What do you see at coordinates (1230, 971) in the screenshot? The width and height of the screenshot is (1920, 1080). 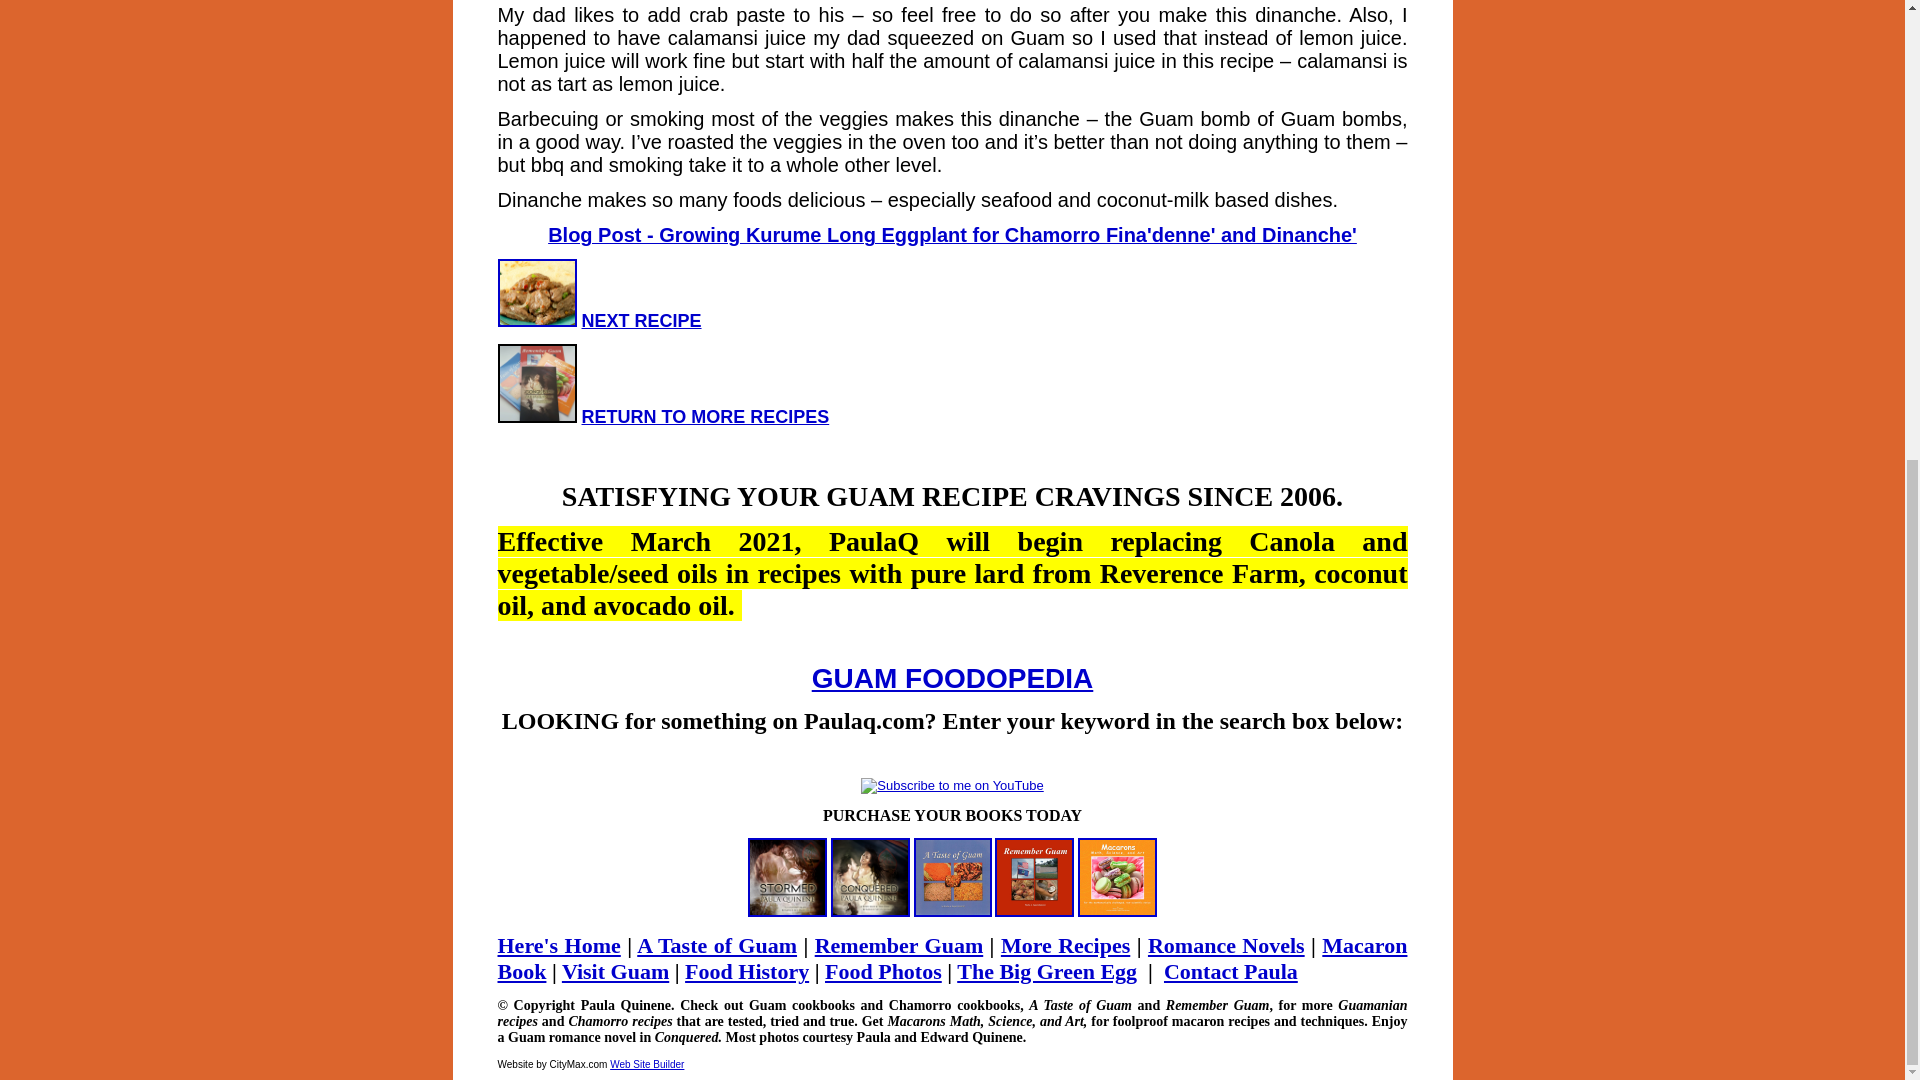 I see `Contact Paula` at bounding box center [1230, 971].